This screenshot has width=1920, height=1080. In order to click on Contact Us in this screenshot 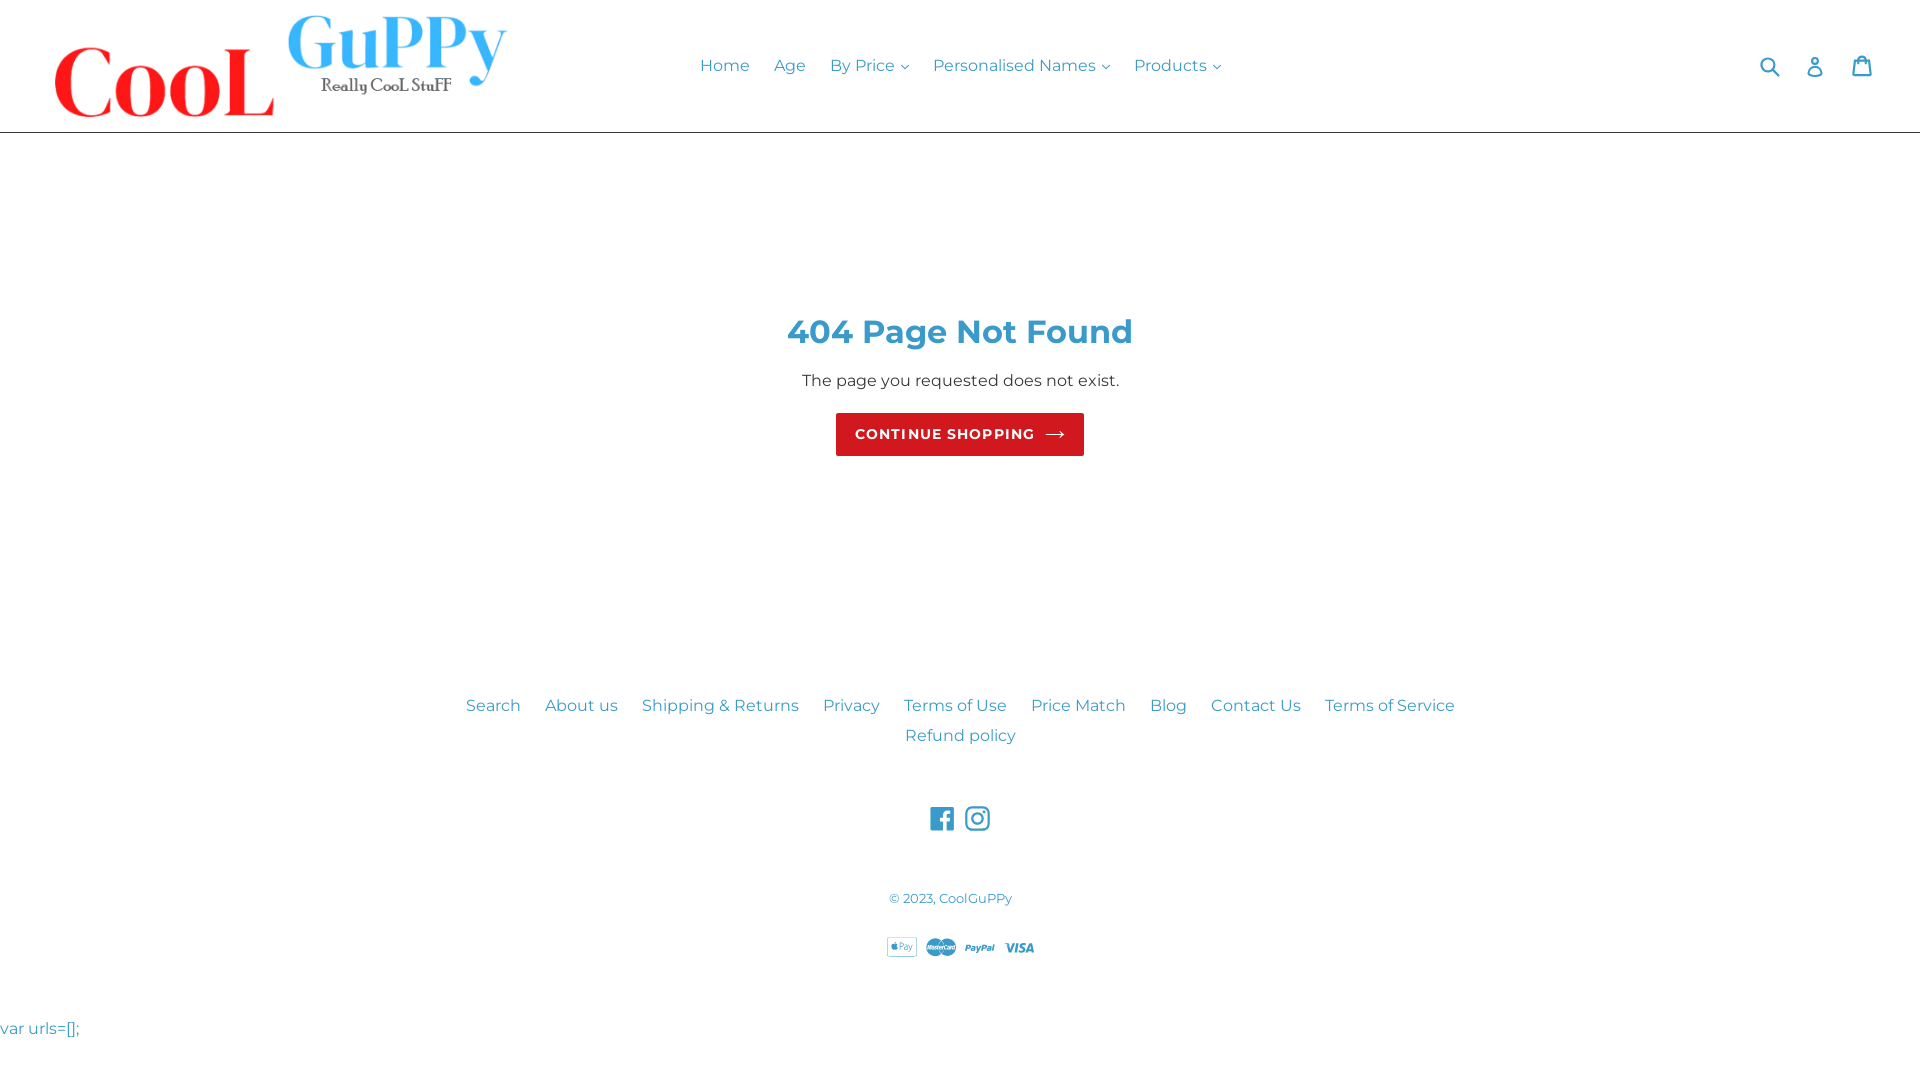, I will do `click(1255, 706)`.